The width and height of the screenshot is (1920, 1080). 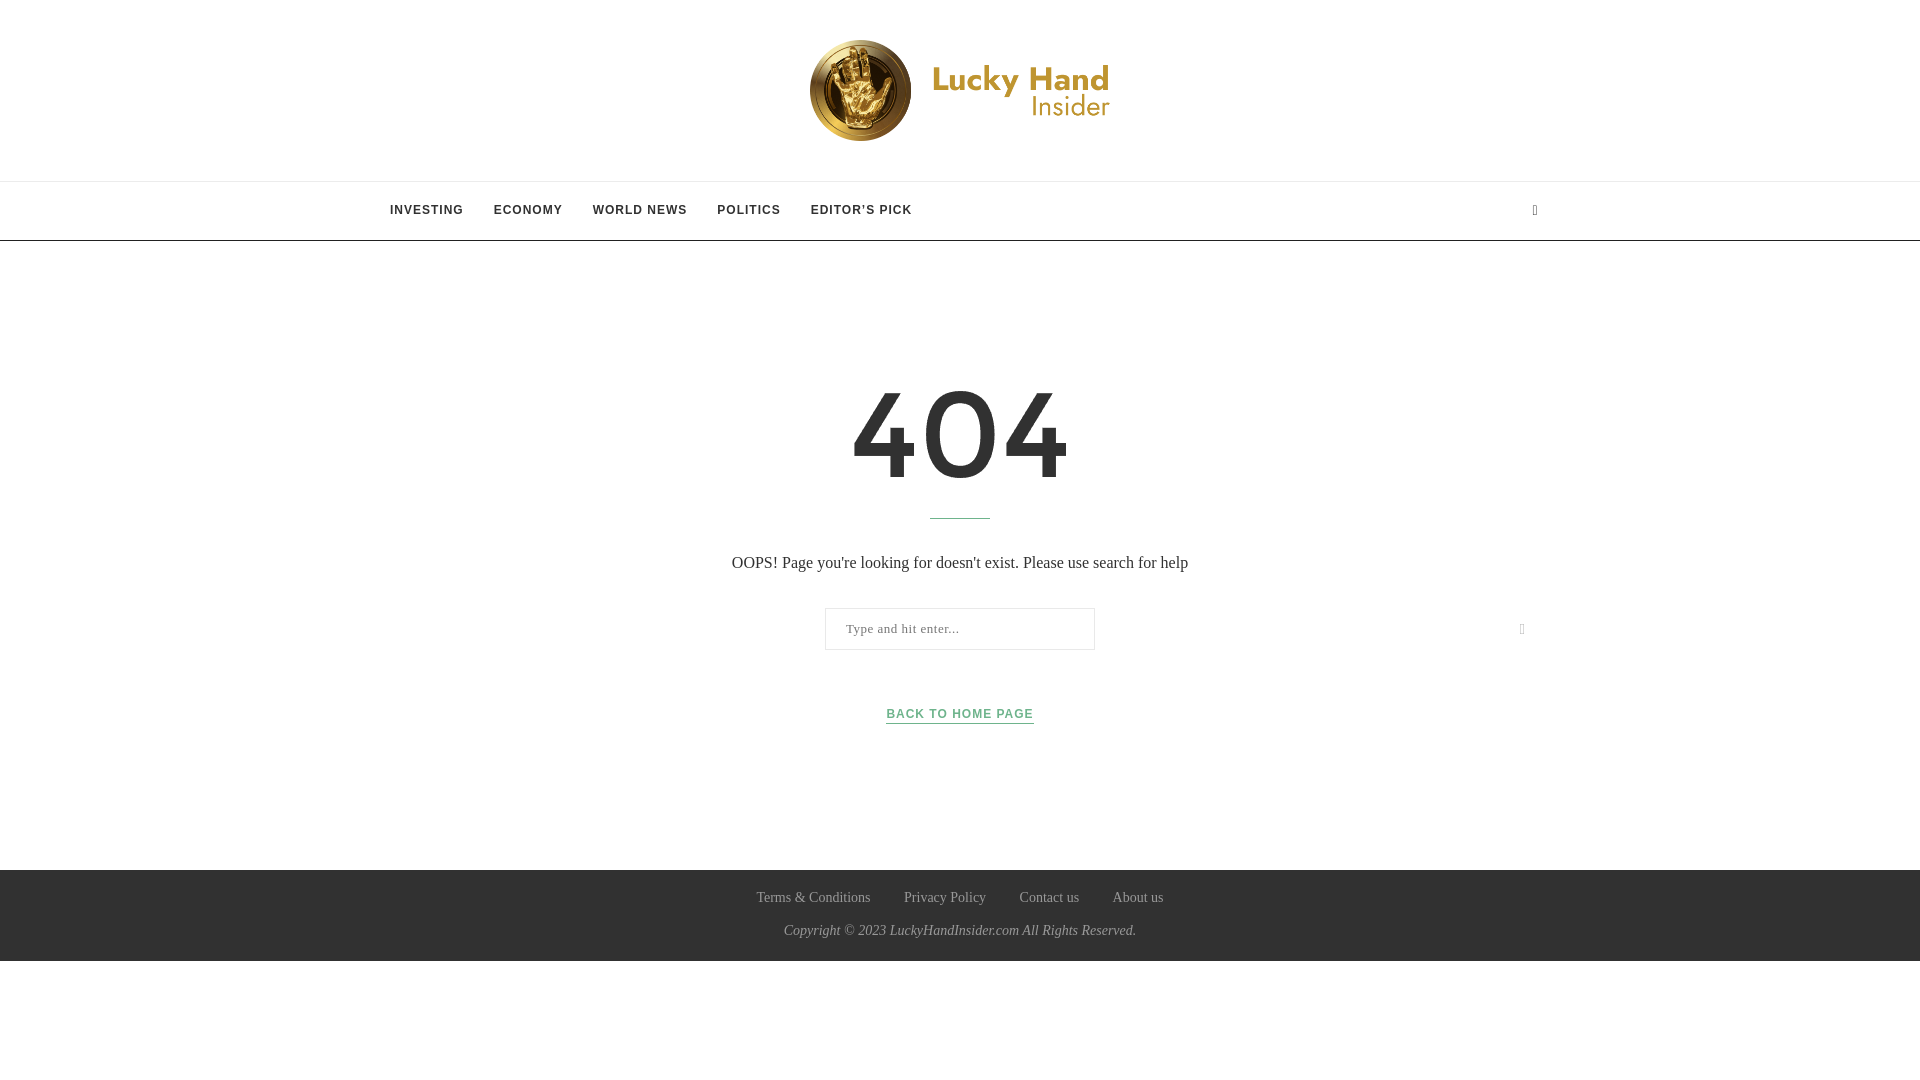 What do you see at coordinates (528, 210) in the screenshot?
I see `ECONOMY` at bounding box center [528, 210].